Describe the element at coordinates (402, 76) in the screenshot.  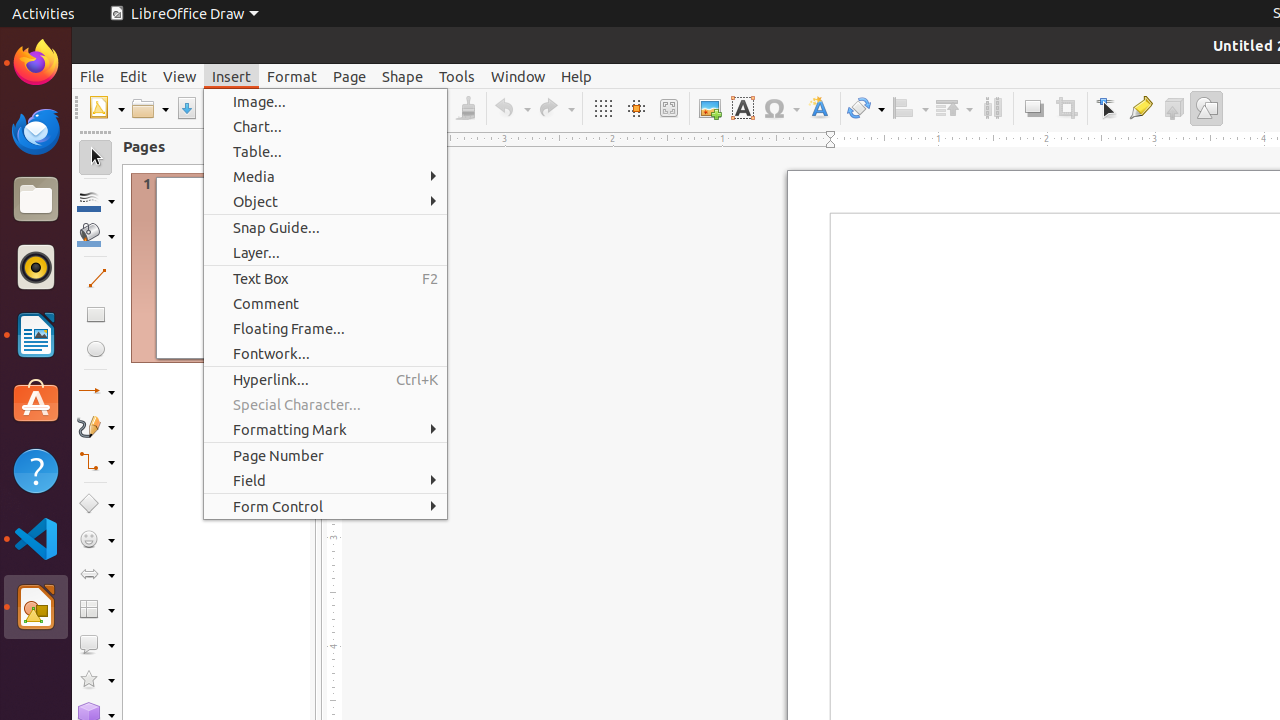
I see `Shape` at that location.